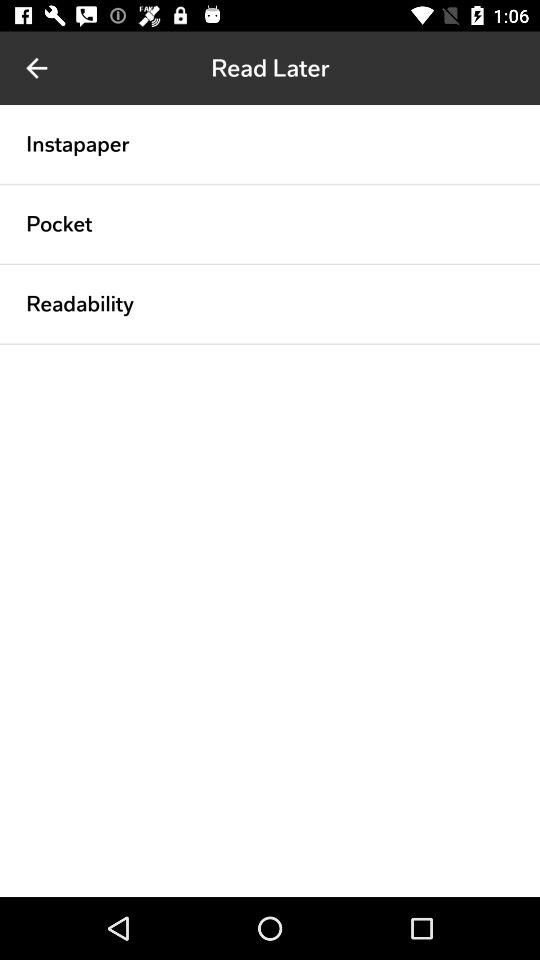  What do you see at coordinates (270, 344) in the screenshot?
I see `select icon below readability icon` at bounding box center [270, 344].